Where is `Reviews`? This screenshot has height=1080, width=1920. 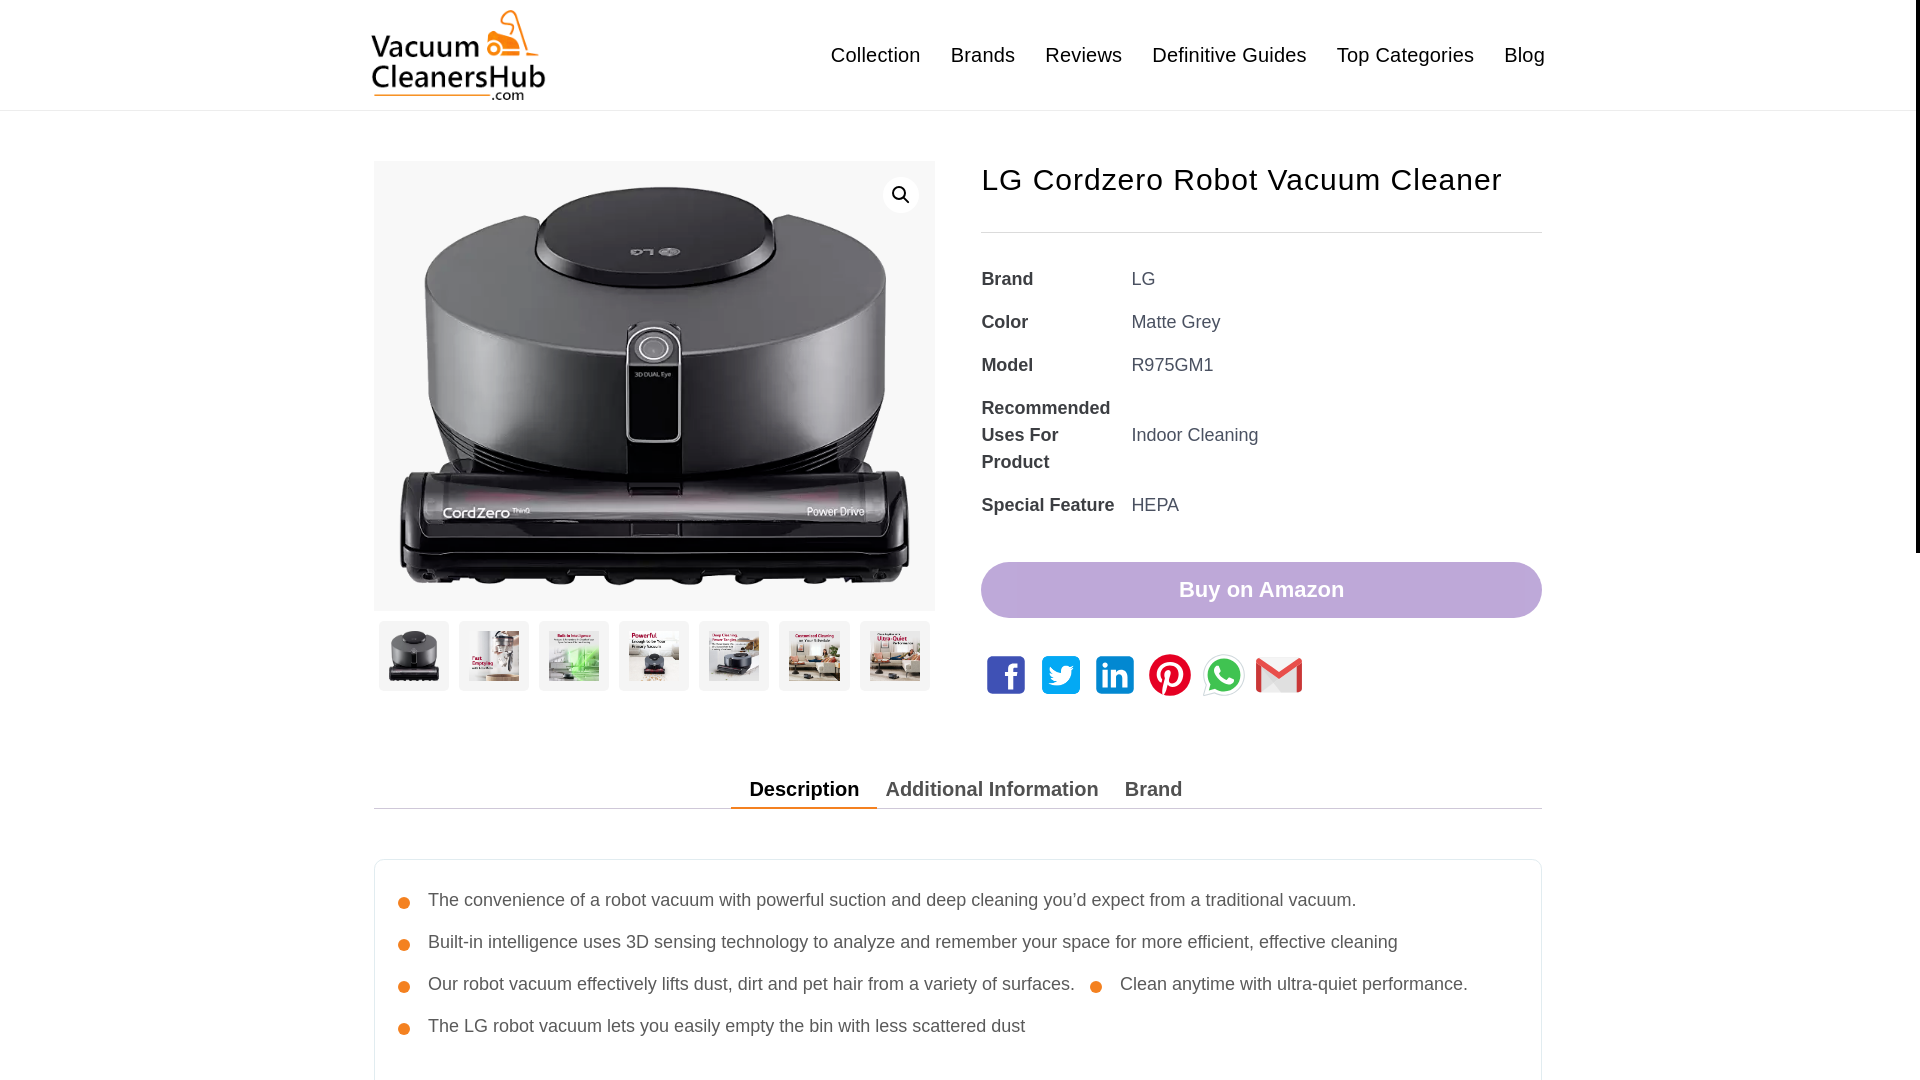
Reviews is located at coordinates (1082, 54).